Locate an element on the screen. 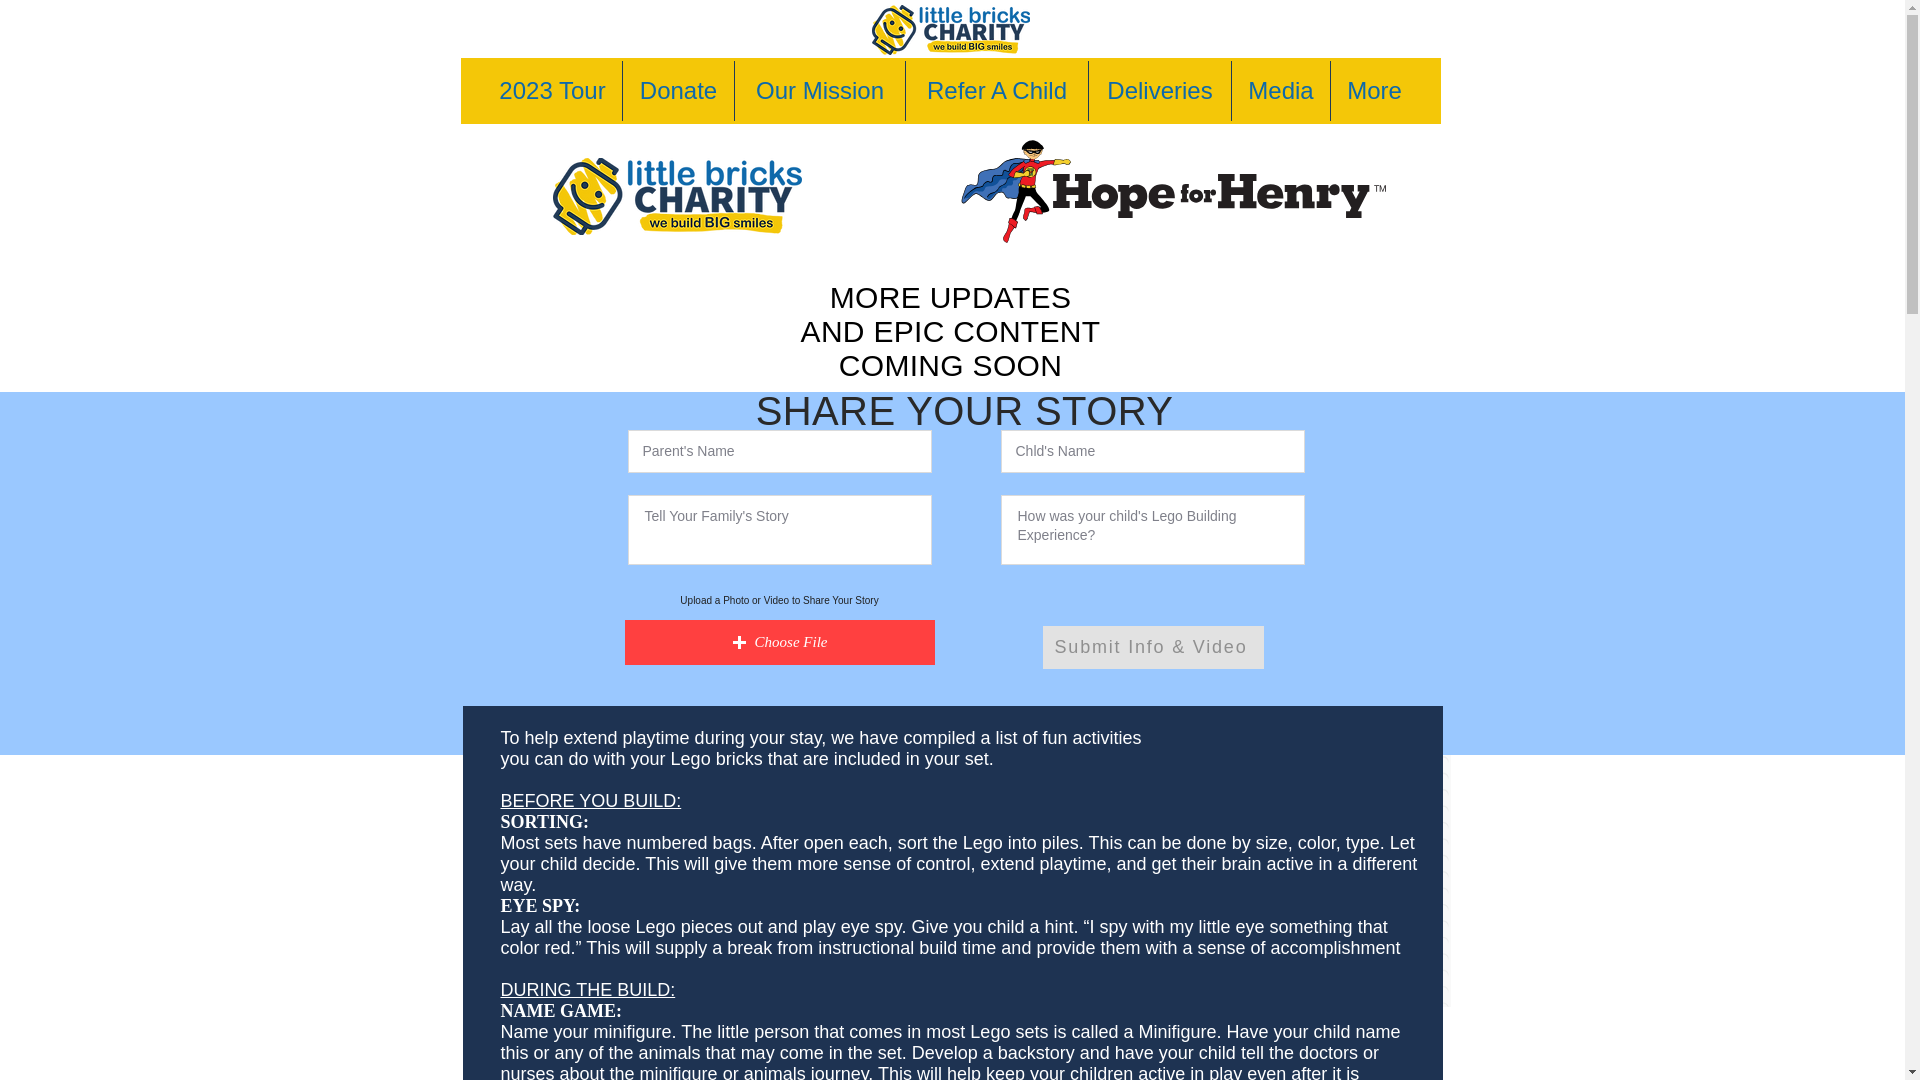 Image resolution: width=1920 pixels, height=1080 pixels. Refer A Child is located at coordinates (997, 90).